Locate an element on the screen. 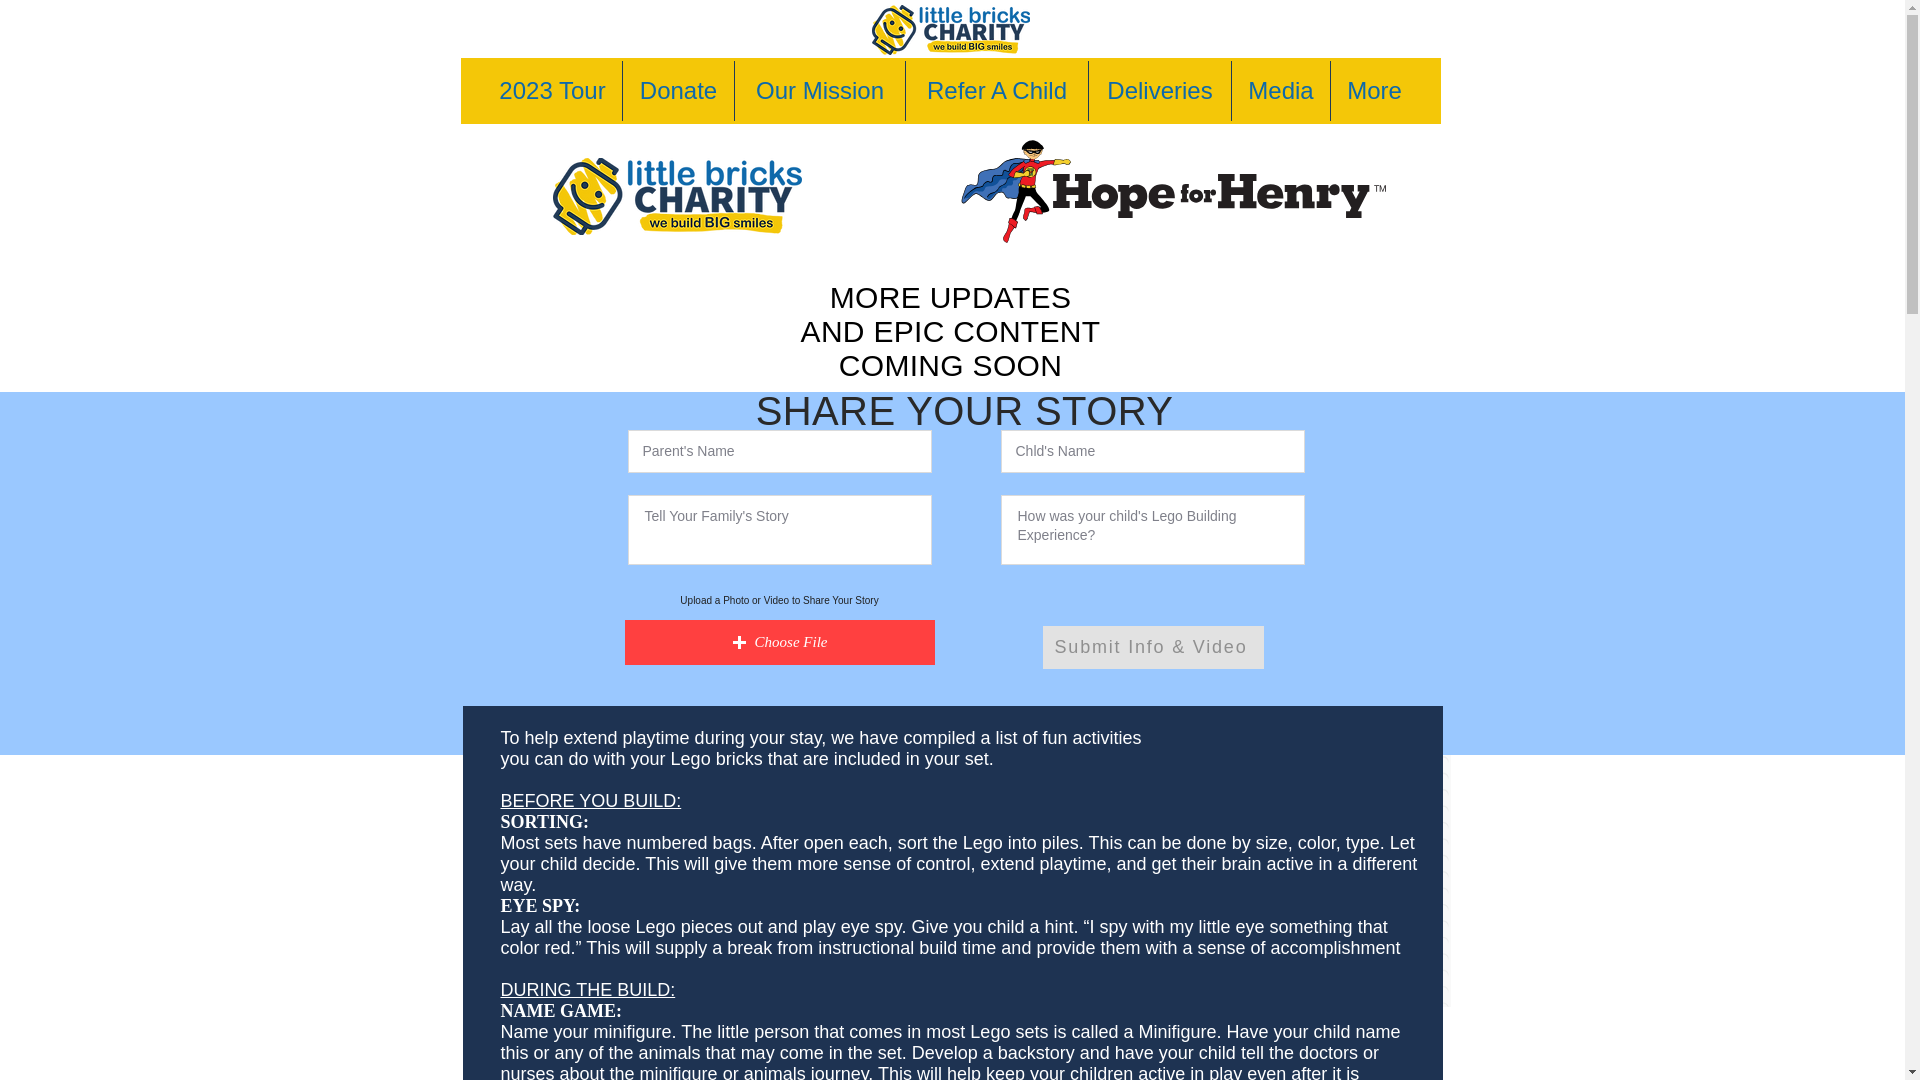 Image resolution: width=1920 pixels, height=1080 pixels. Refer A Child is located at coordinates (997, 90).